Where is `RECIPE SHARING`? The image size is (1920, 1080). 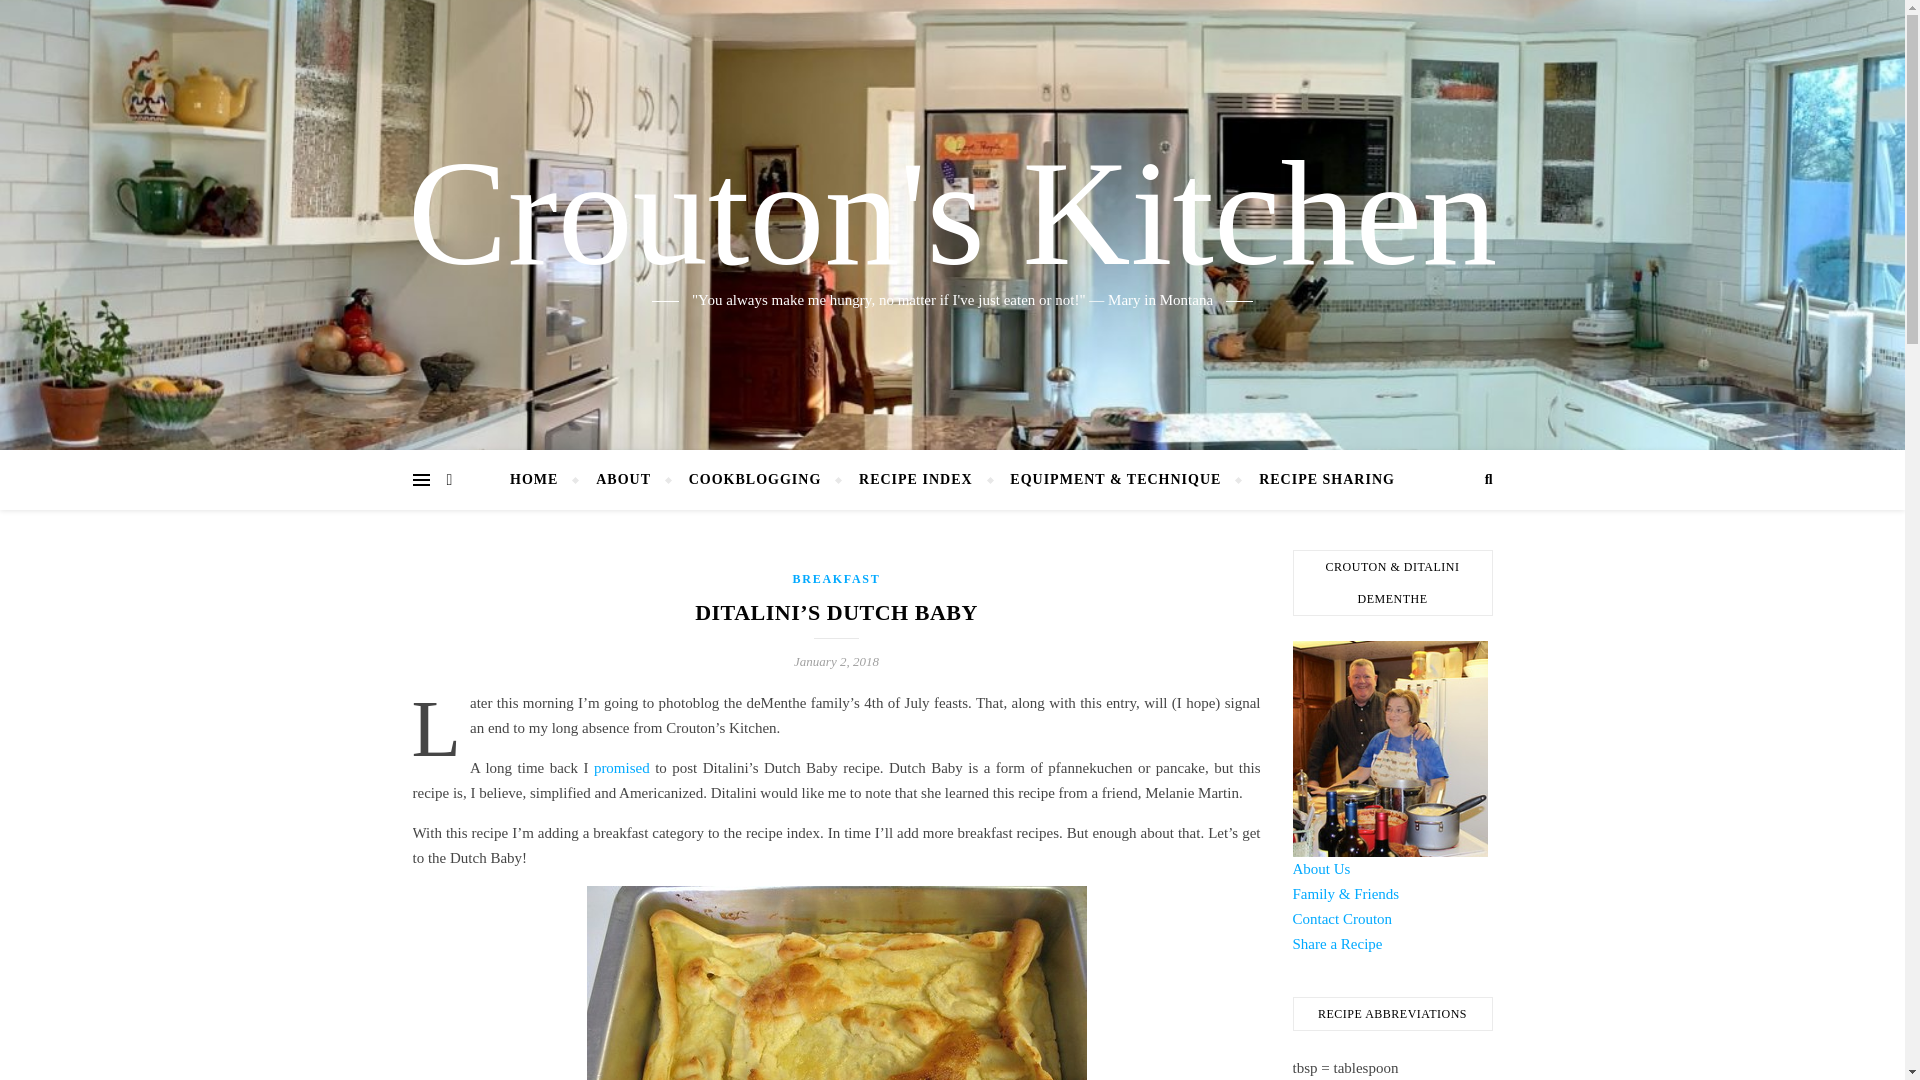 RECIPE SHARING is located at coordinates (1318, 480).